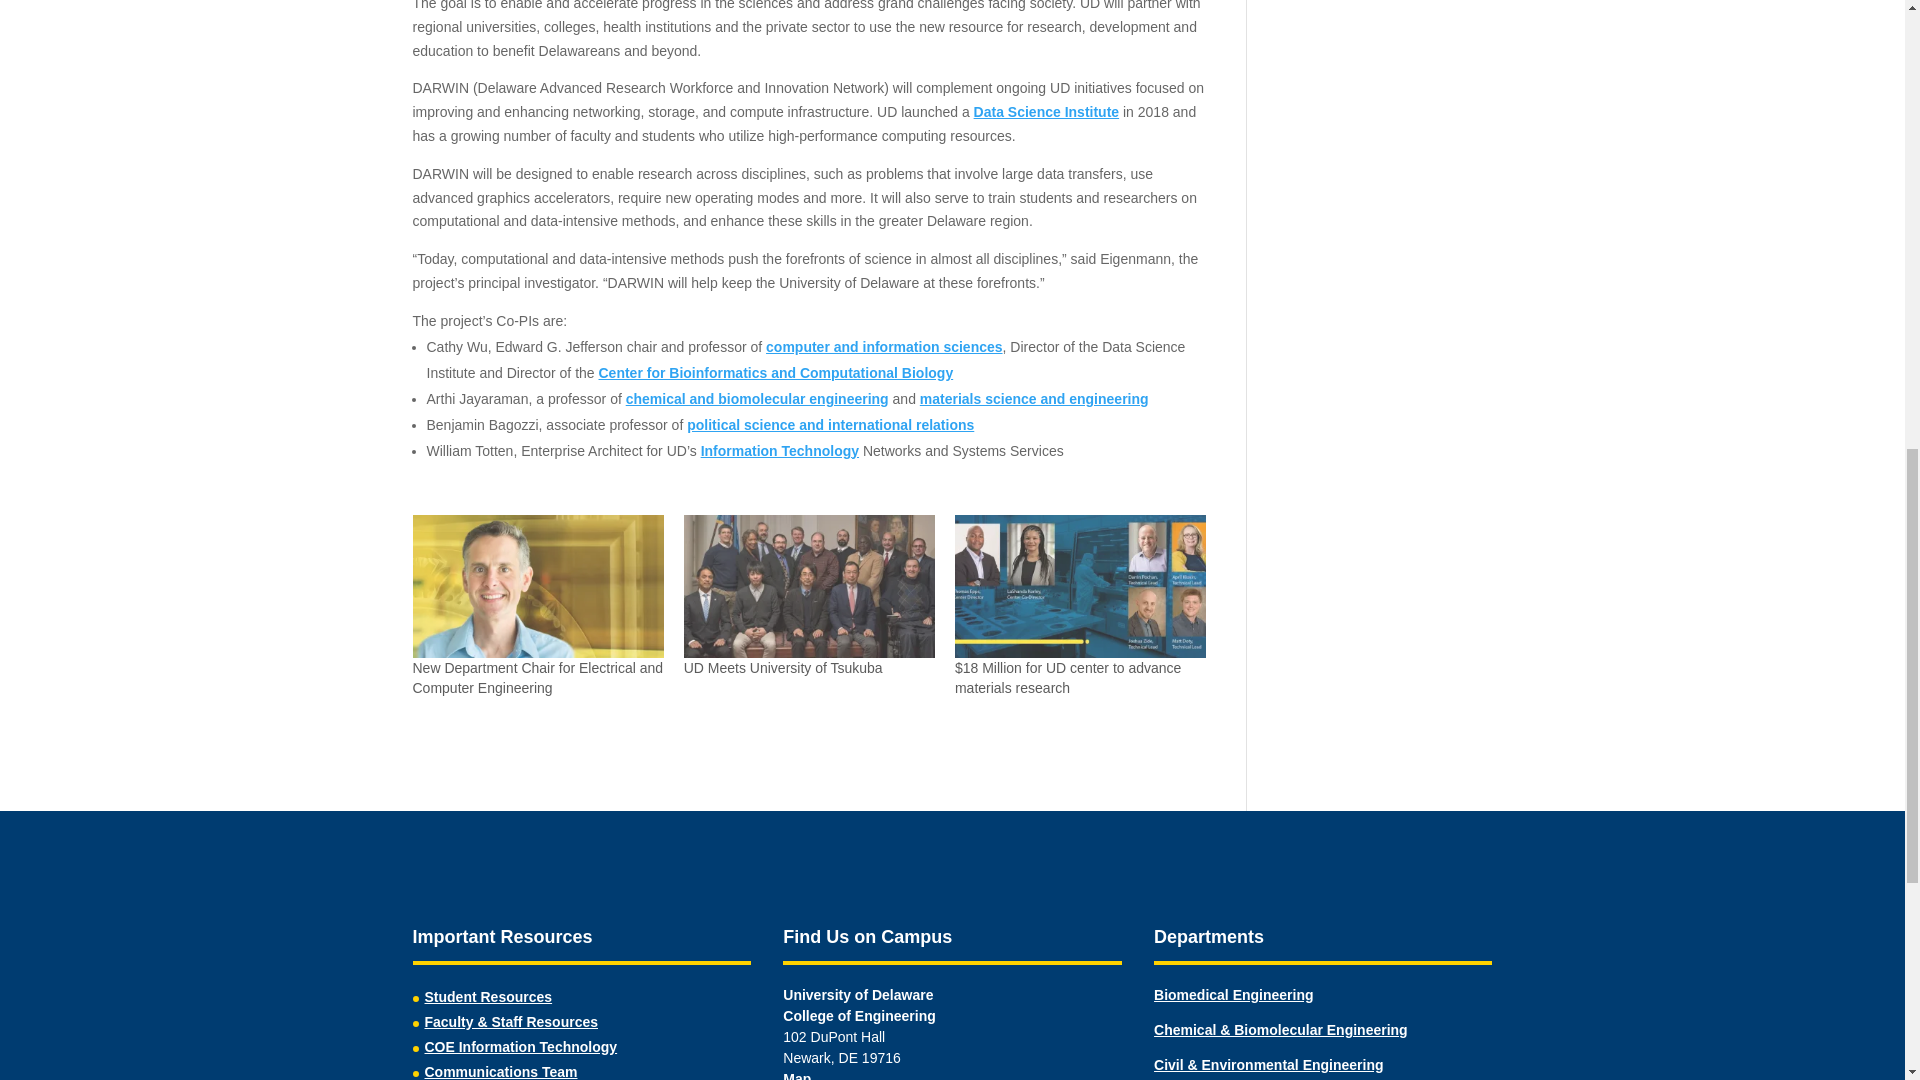 Image resolution: width=1920 pixels, height=1080 pixels. I want to click on New Department Chair for Electrical and Computer Engineering, so click(537, 677).